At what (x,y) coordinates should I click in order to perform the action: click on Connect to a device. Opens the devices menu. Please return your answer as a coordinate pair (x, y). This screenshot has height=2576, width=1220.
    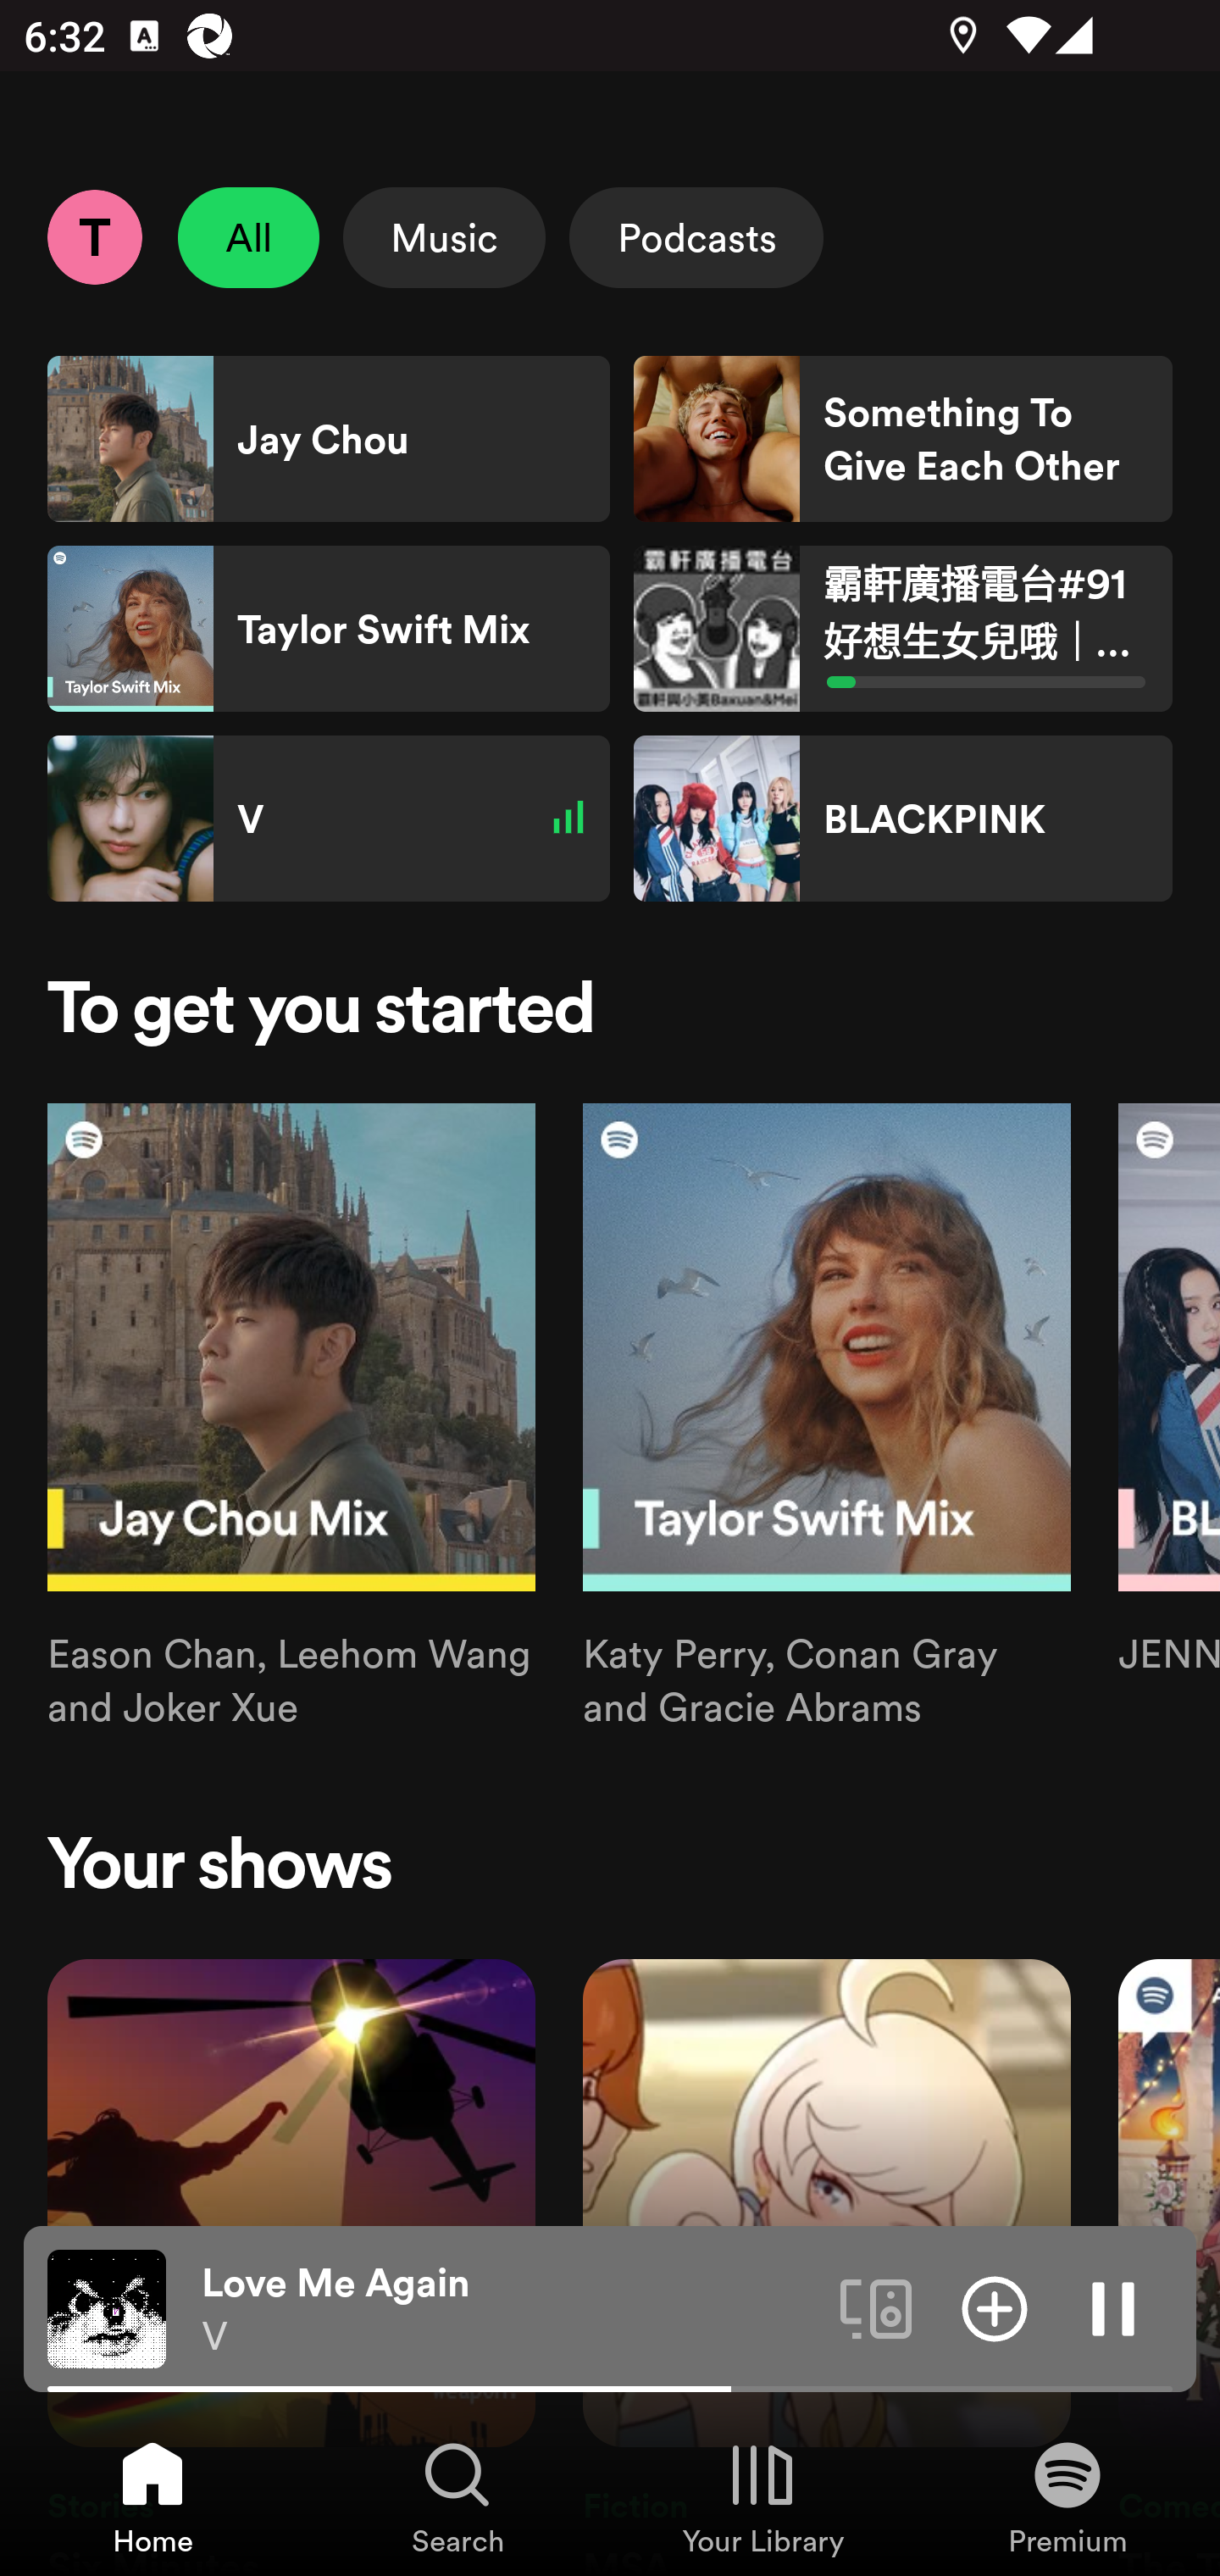
    Looking at the image, I should click on (876, 2307).